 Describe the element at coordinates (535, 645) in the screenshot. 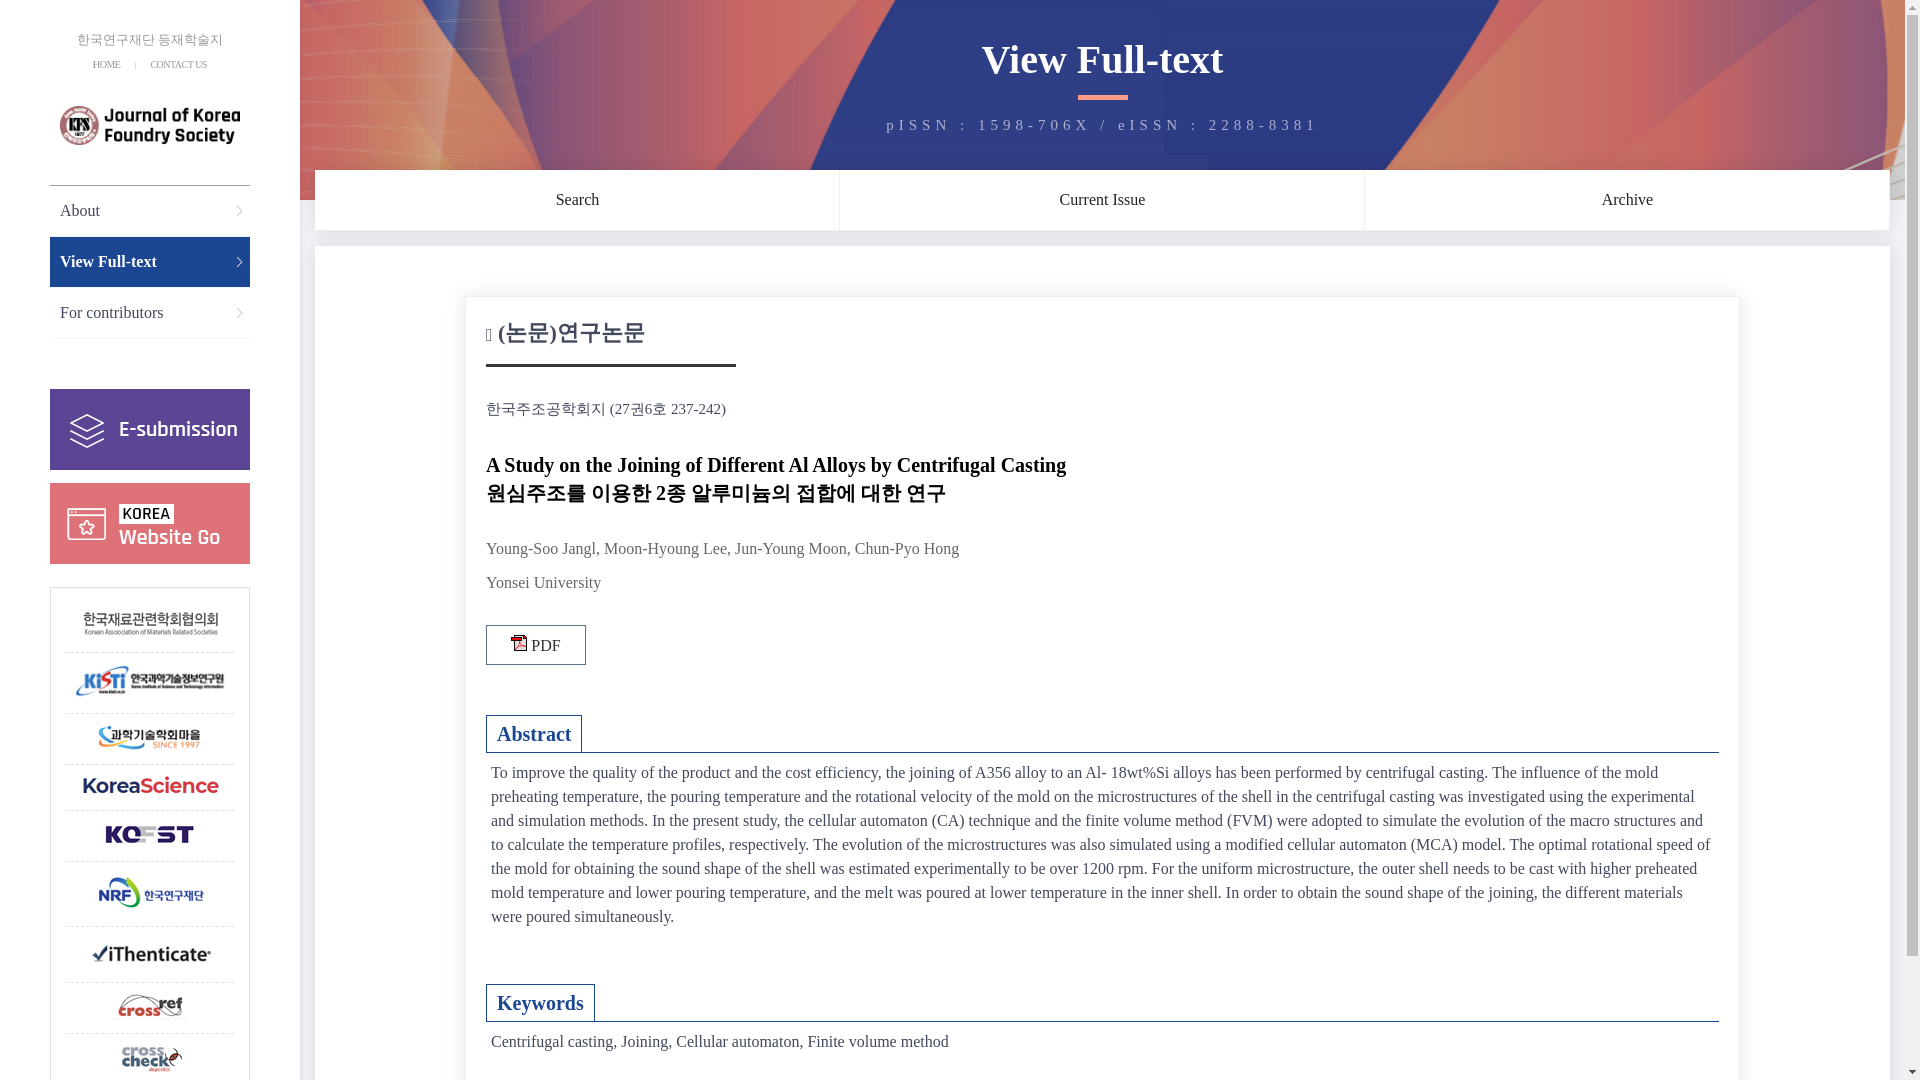

I see `PDF` at that location.